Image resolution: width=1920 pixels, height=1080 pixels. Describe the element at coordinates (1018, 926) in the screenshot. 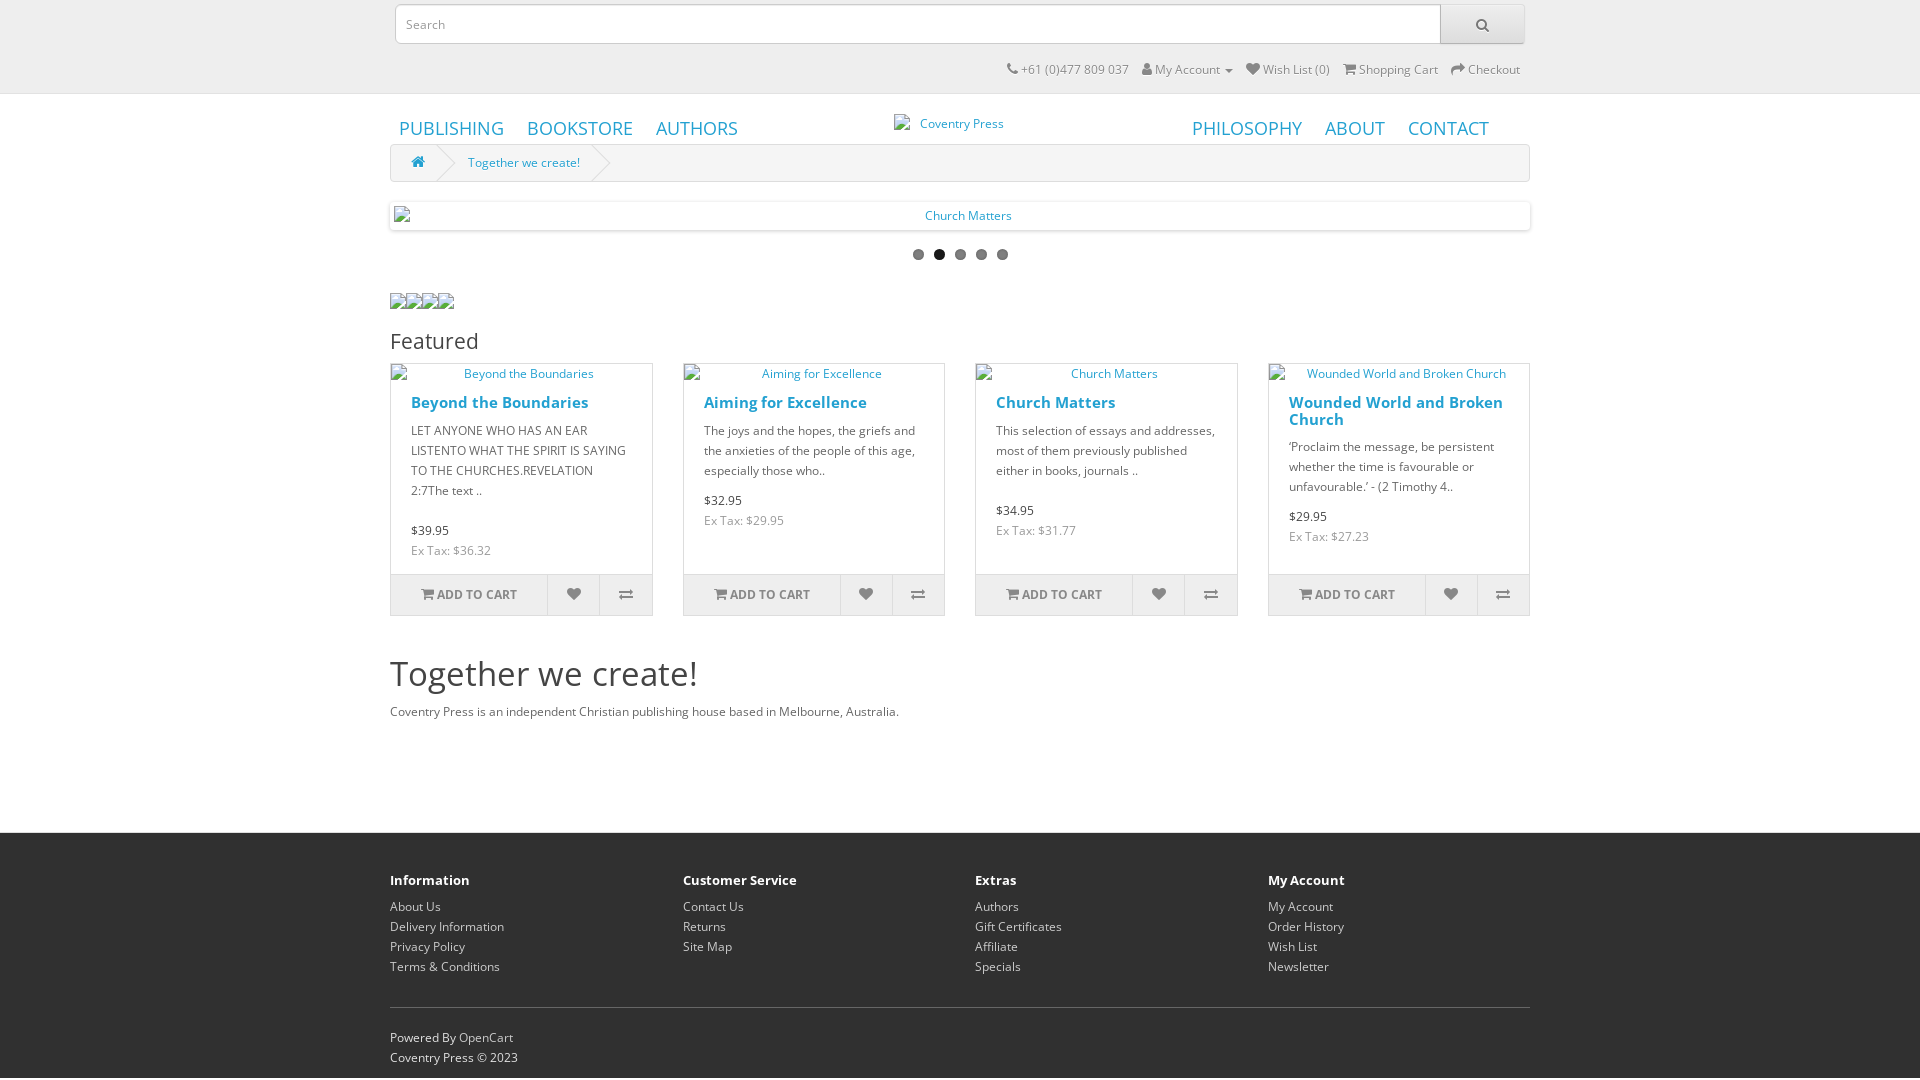

I see `Gift Certificates` at that location.